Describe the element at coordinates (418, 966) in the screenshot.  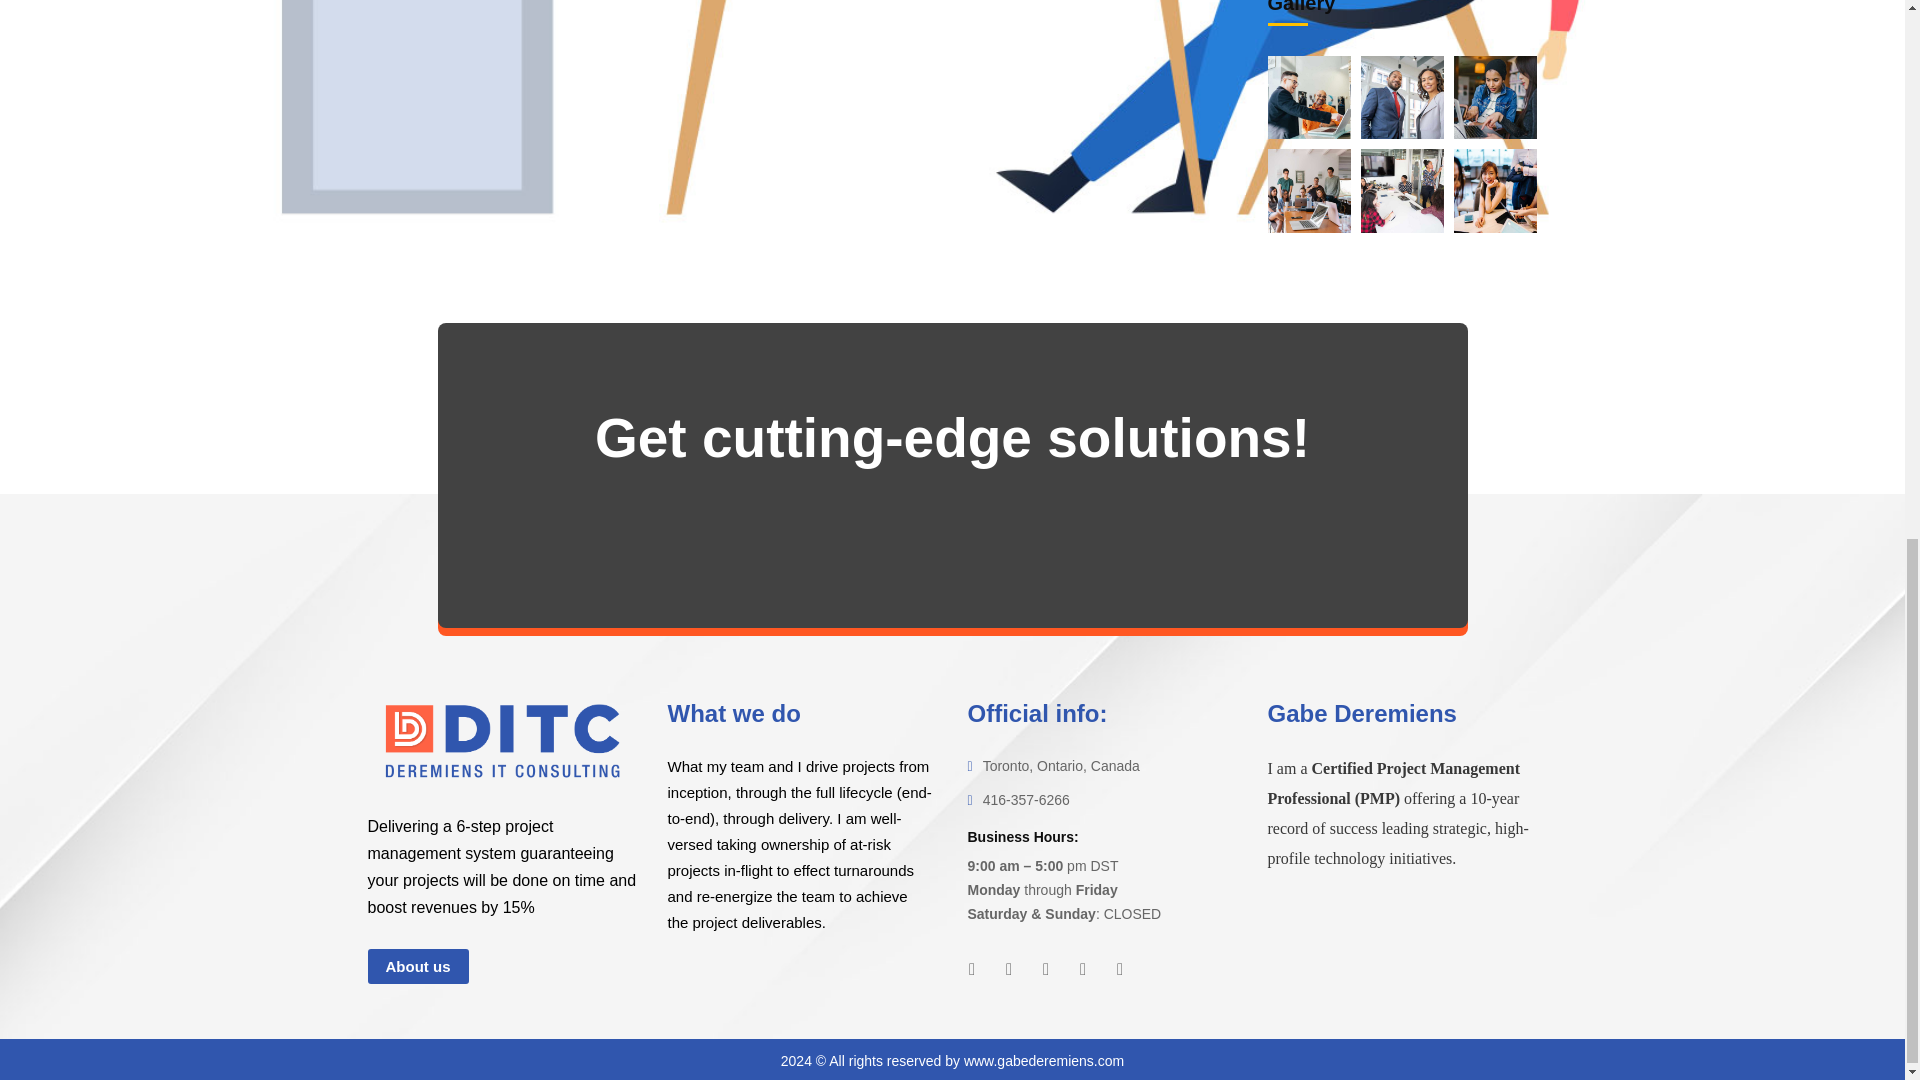
I see `About us` at that location.